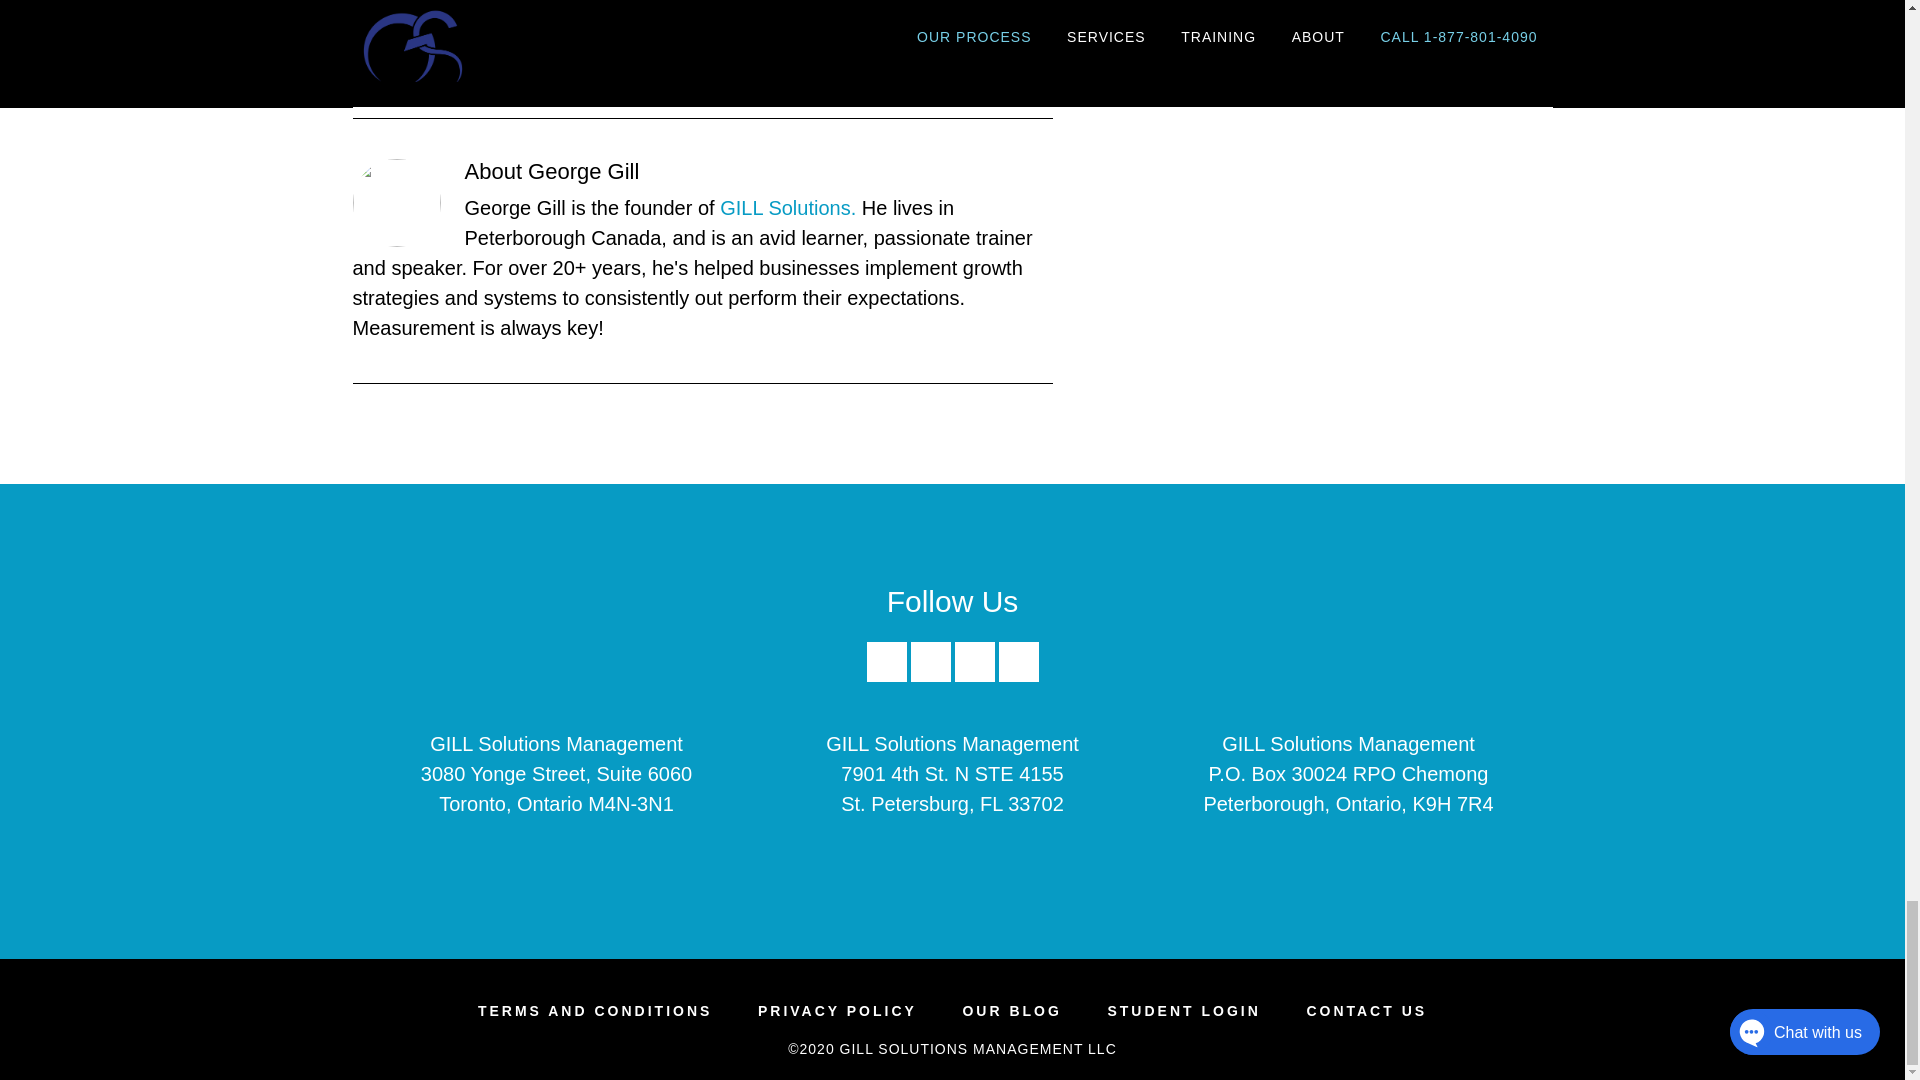  Describe the element at coordinates (974, 661) in the screenshot. I see `Twitter` at that location.